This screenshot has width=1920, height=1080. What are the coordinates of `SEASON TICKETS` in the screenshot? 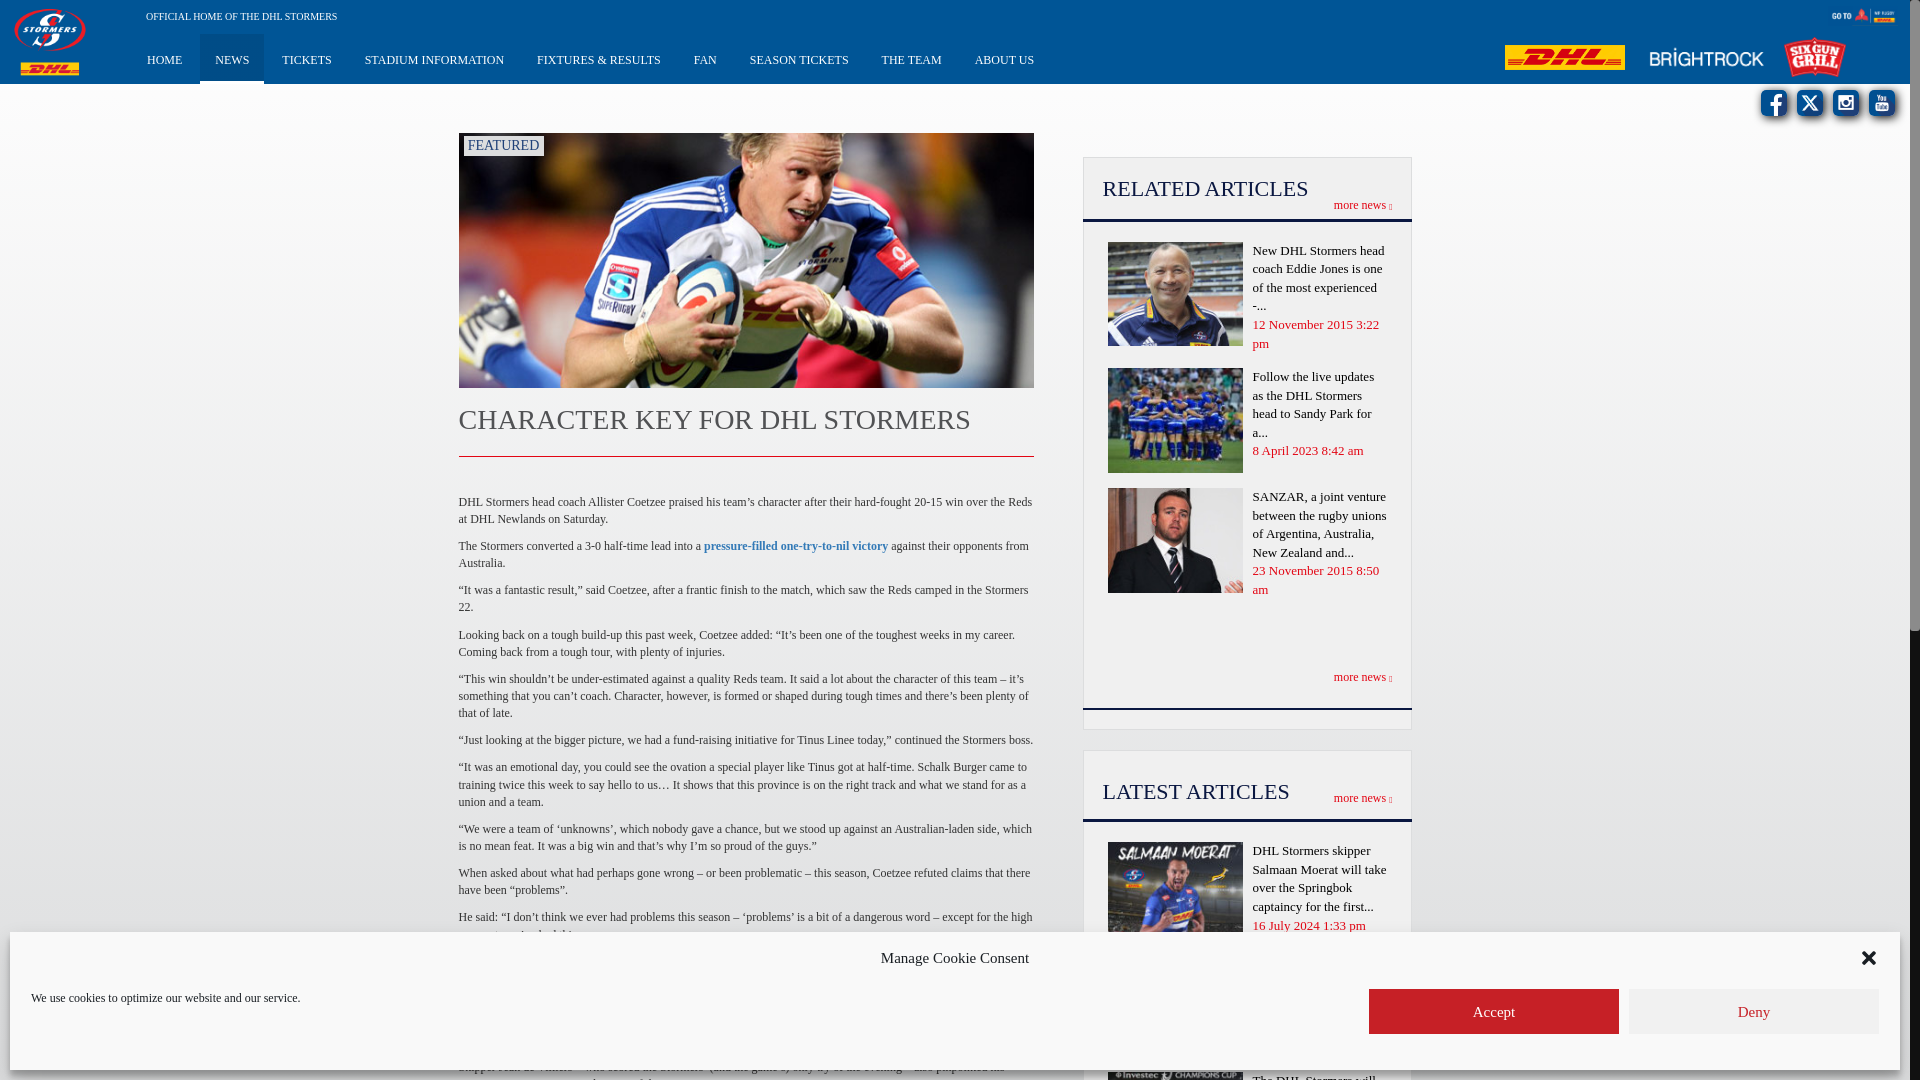 It's located at (799, 58).